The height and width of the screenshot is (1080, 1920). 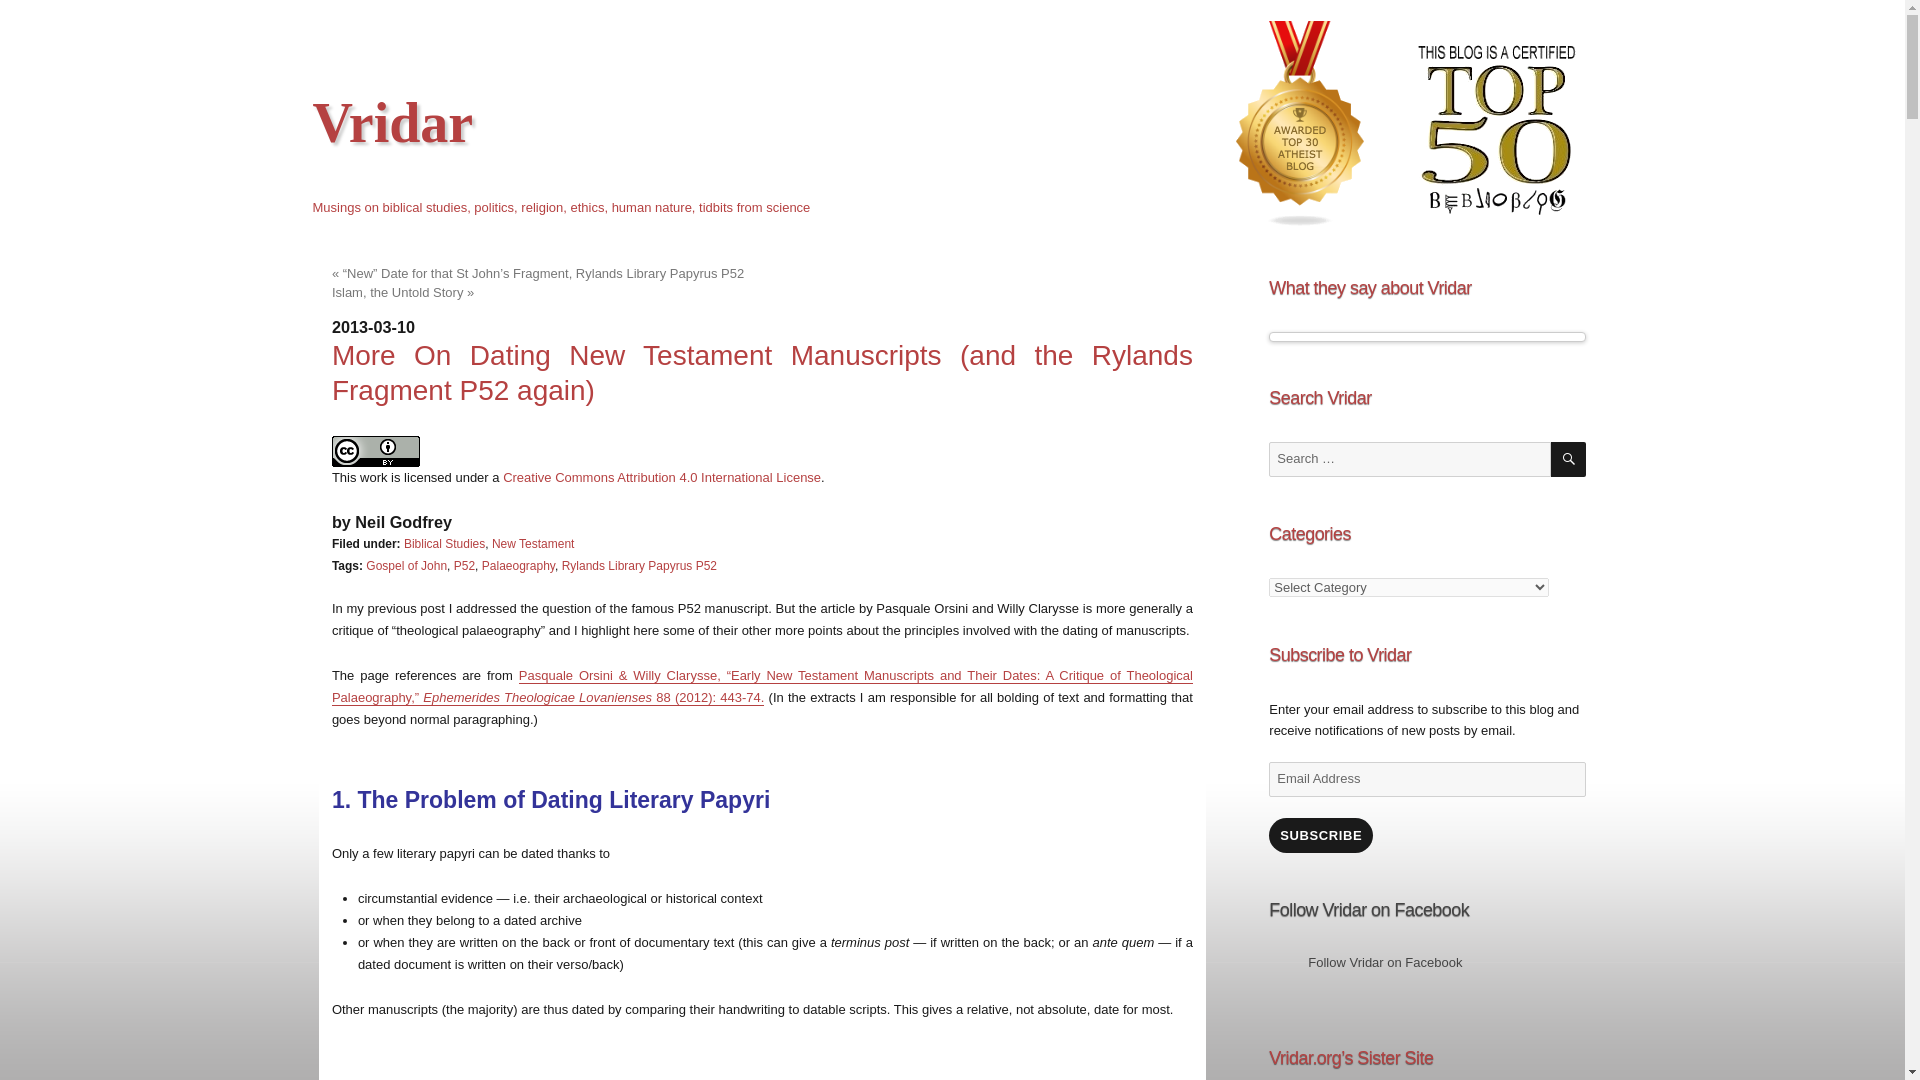 I want to click on P52, so click(x=464, y=566).